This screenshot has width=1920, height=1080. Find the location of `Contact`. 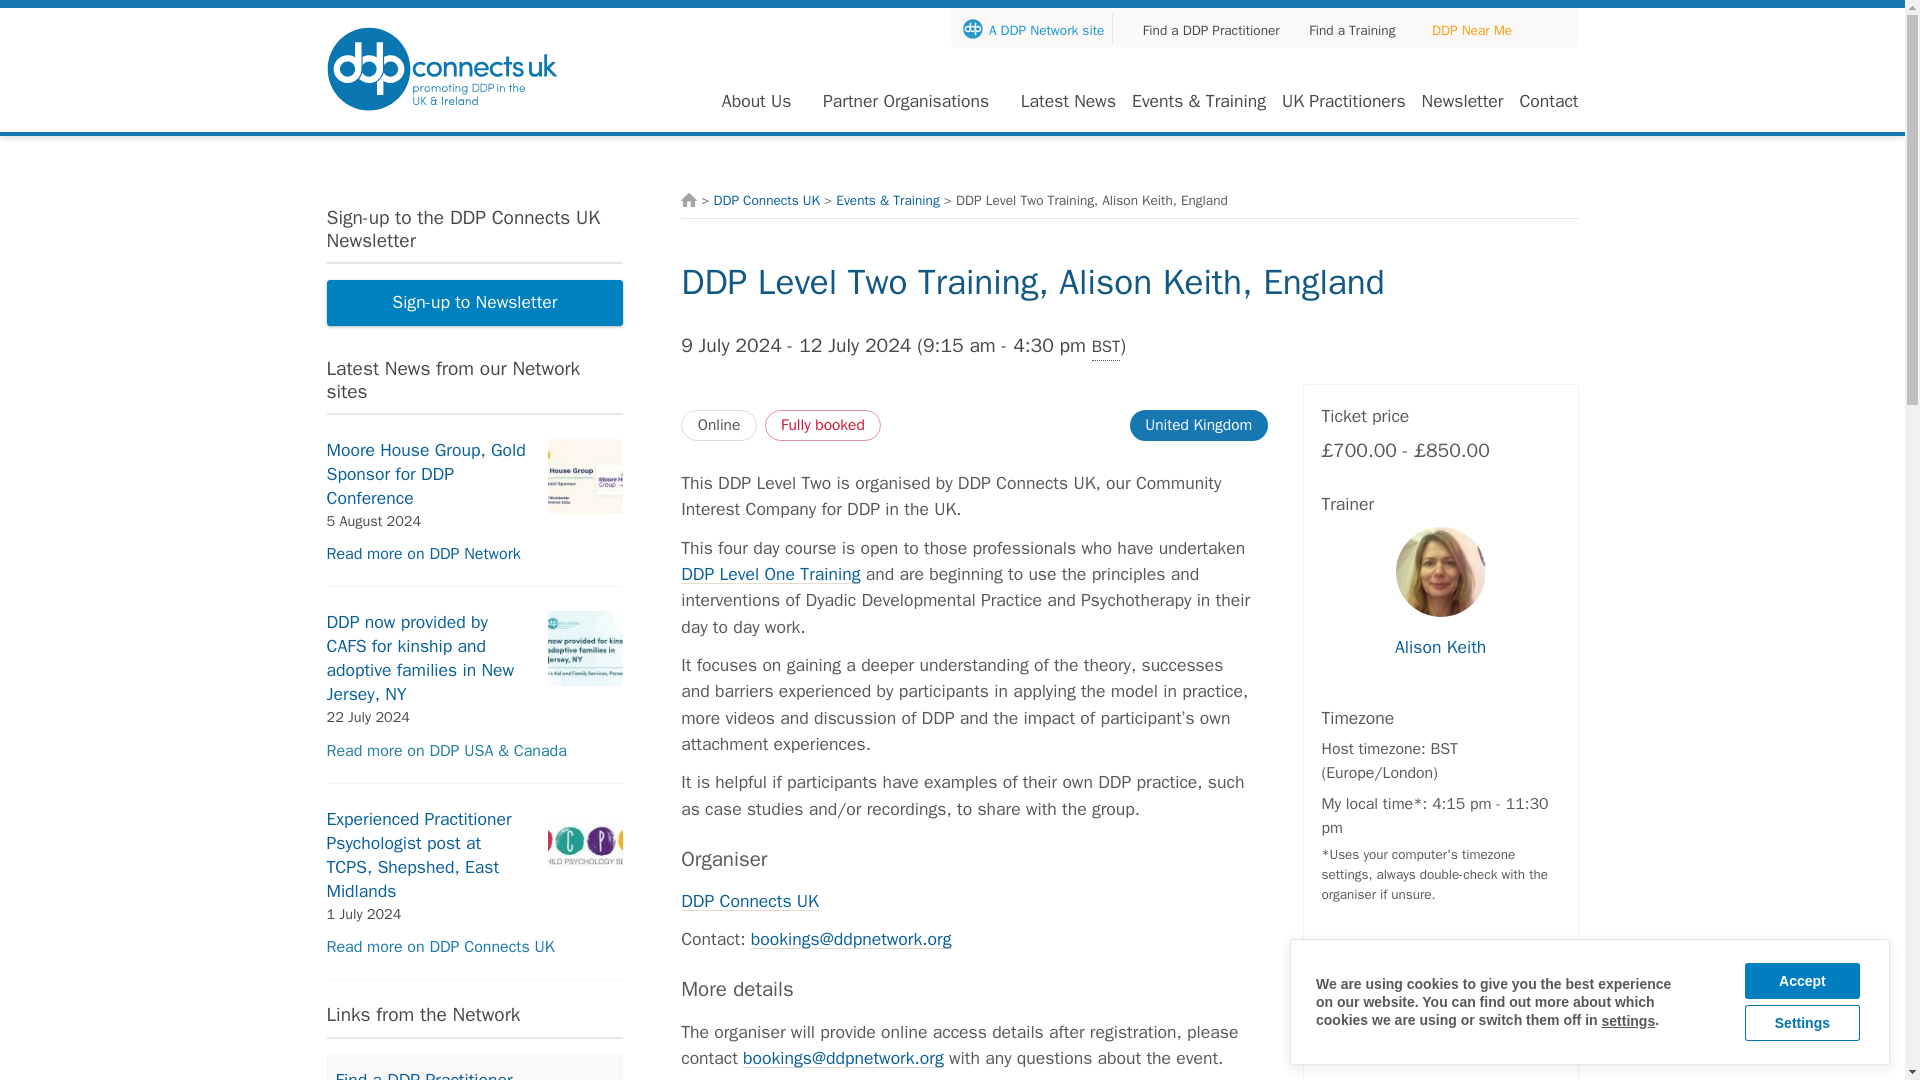

Contact is located at coordinates (1548, 100).